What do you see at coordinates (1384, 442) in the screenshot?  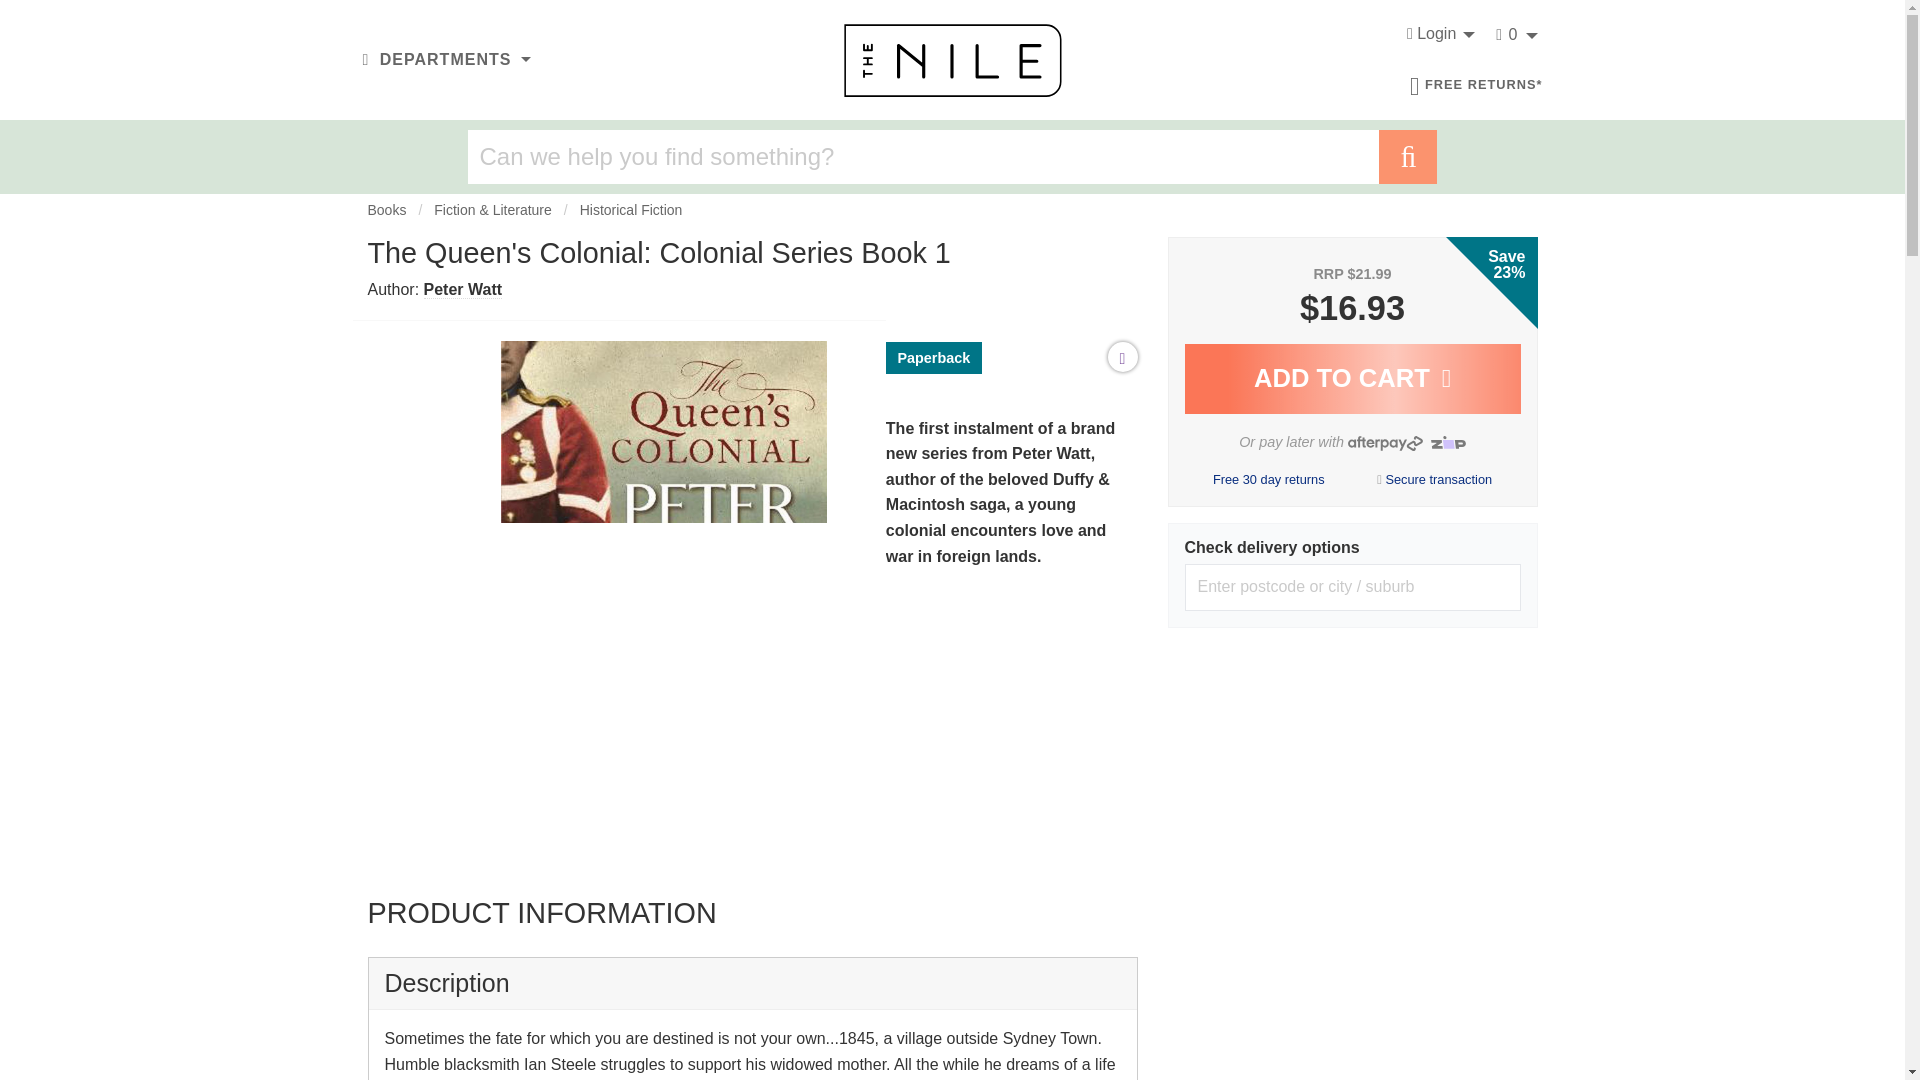 I see `How Afterpay Works` at bounding box center [1384, 442].